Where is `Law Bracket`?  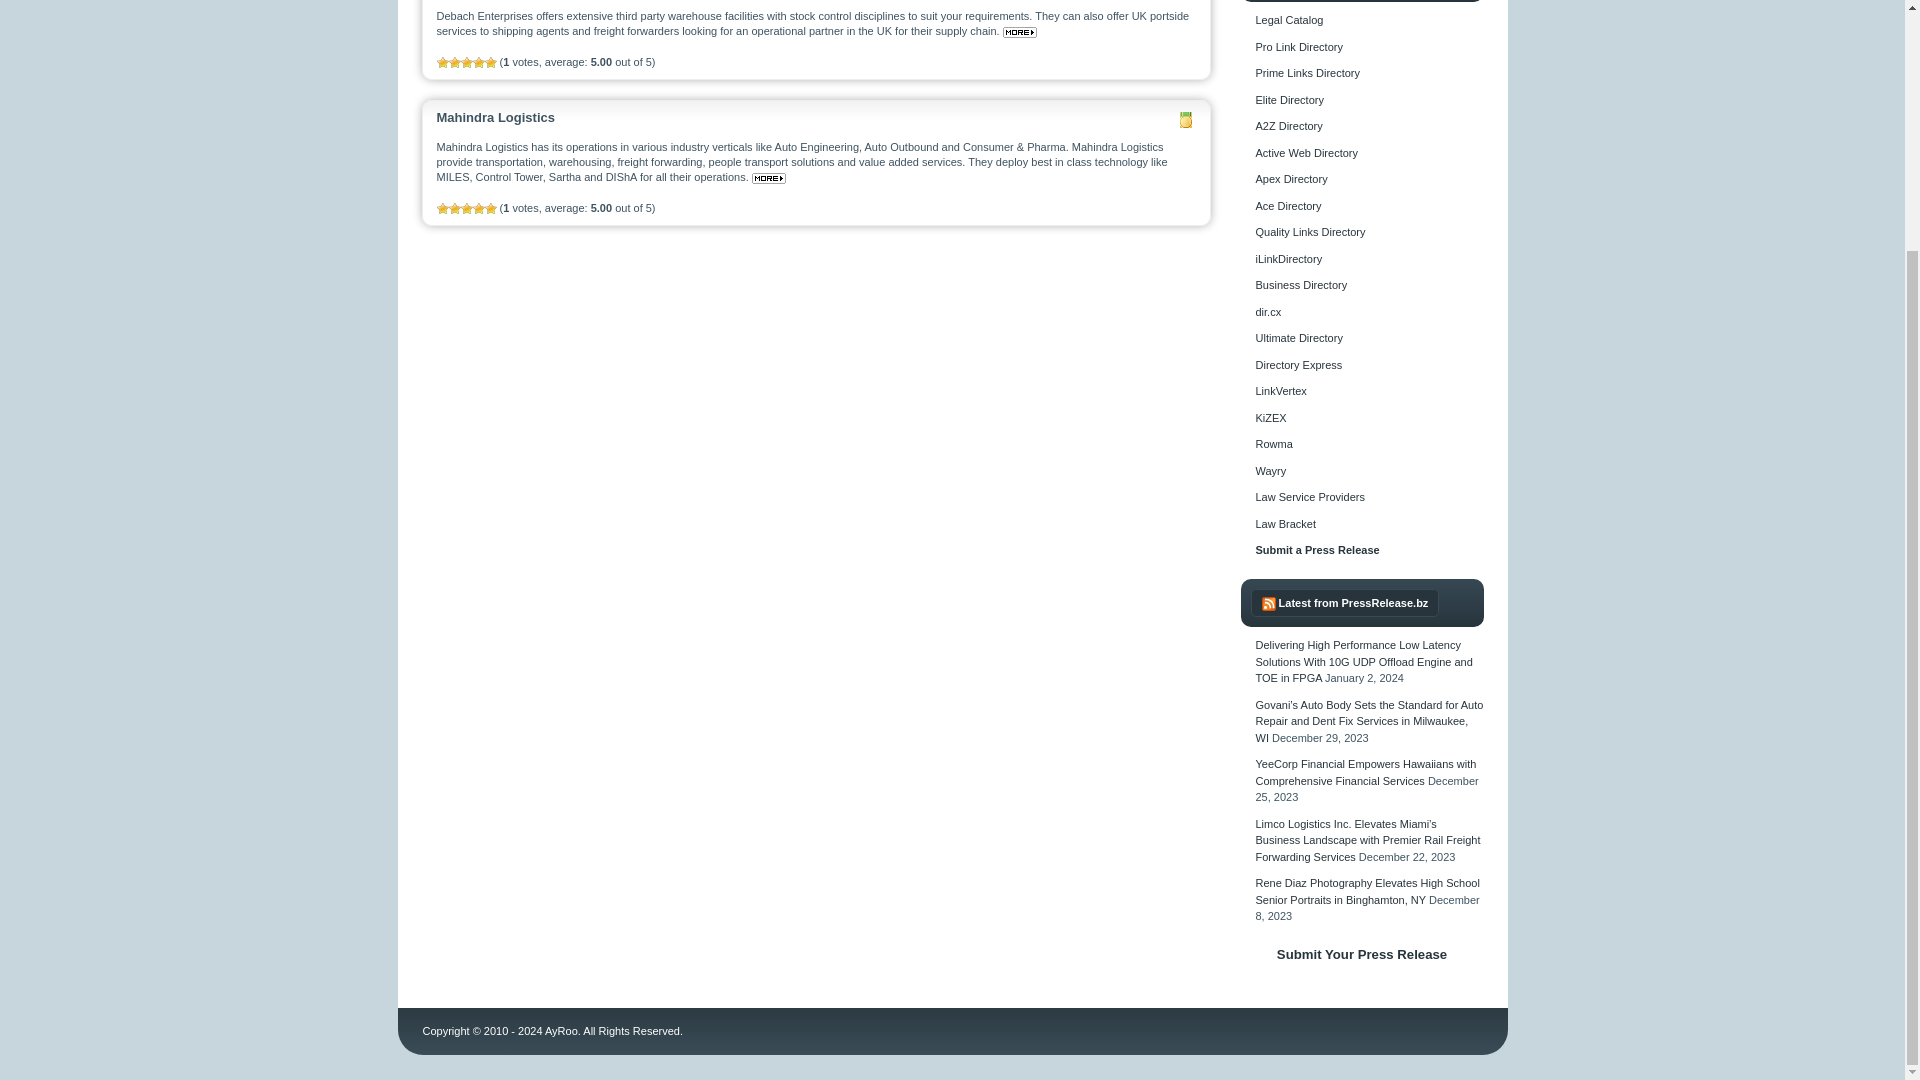 Law Bracket is located at coordinates (1286, 524).